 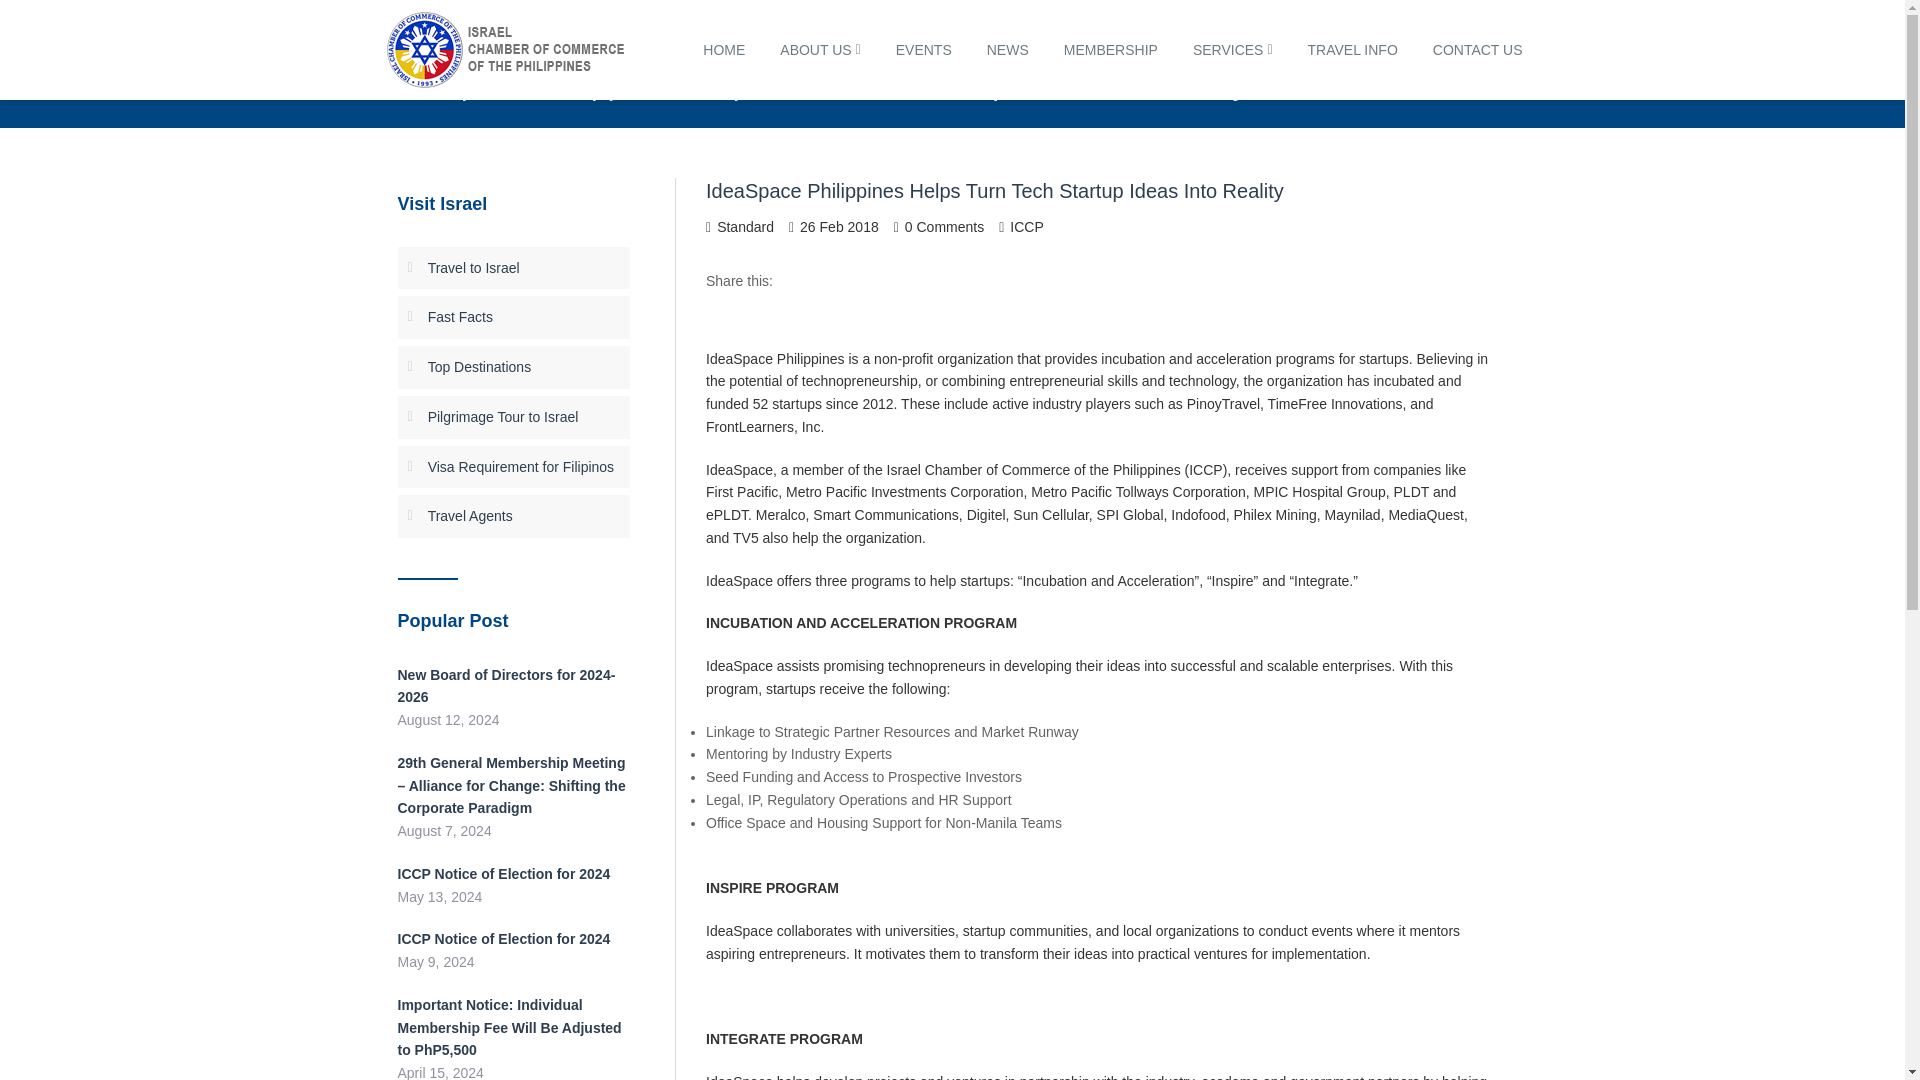 I want to click on CONTACT US, so click(x=1477, y=50).